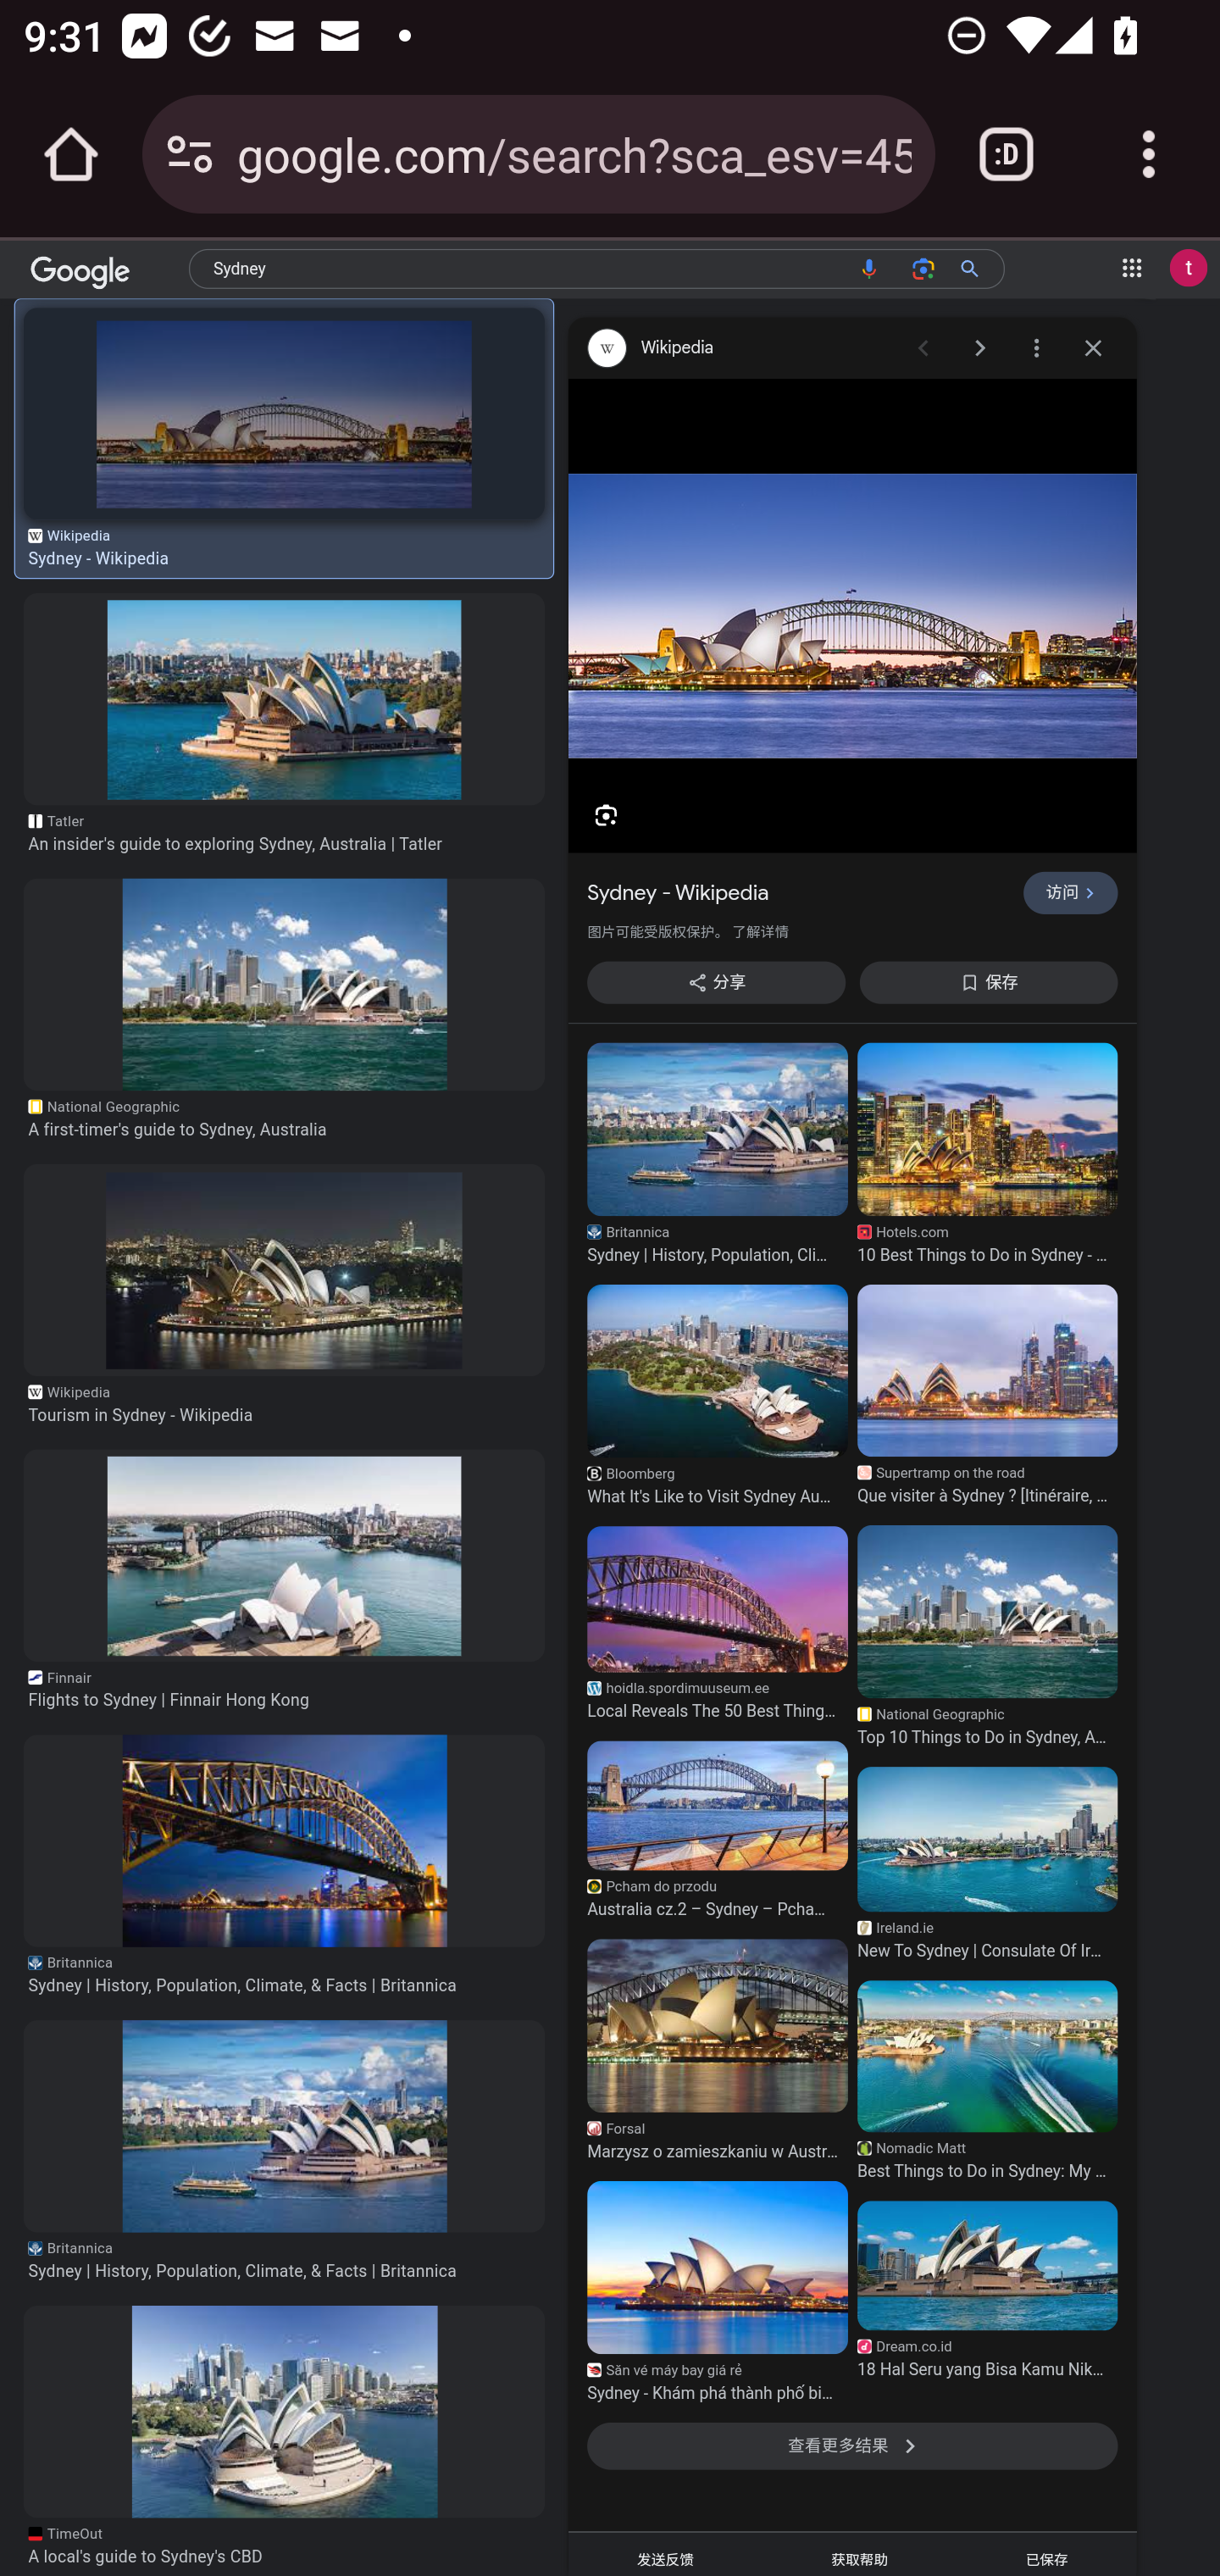  I want to click on 下一张图片, so click(979, 349).